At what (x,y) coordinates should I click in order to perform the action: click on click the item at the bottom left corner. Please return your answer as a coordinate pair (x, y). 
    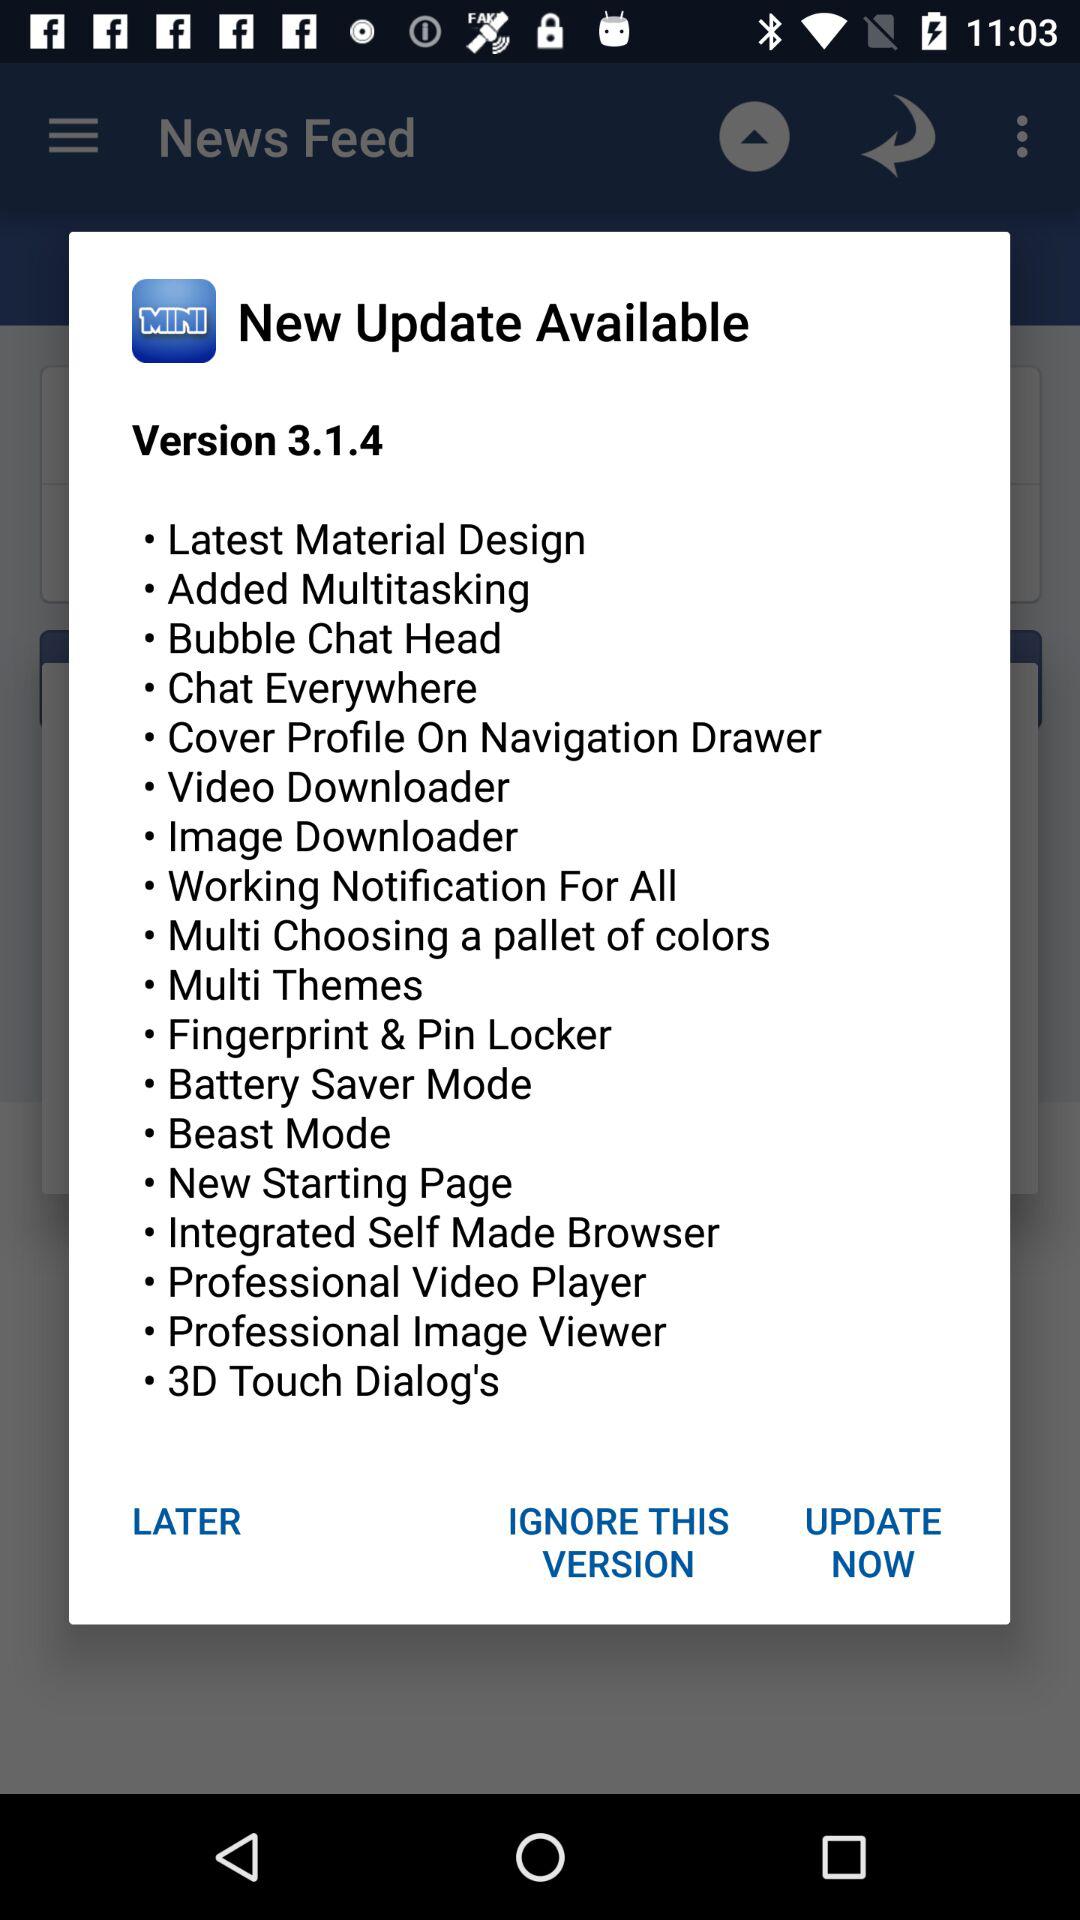
    Looking at the image, I should click on (186, 1520).